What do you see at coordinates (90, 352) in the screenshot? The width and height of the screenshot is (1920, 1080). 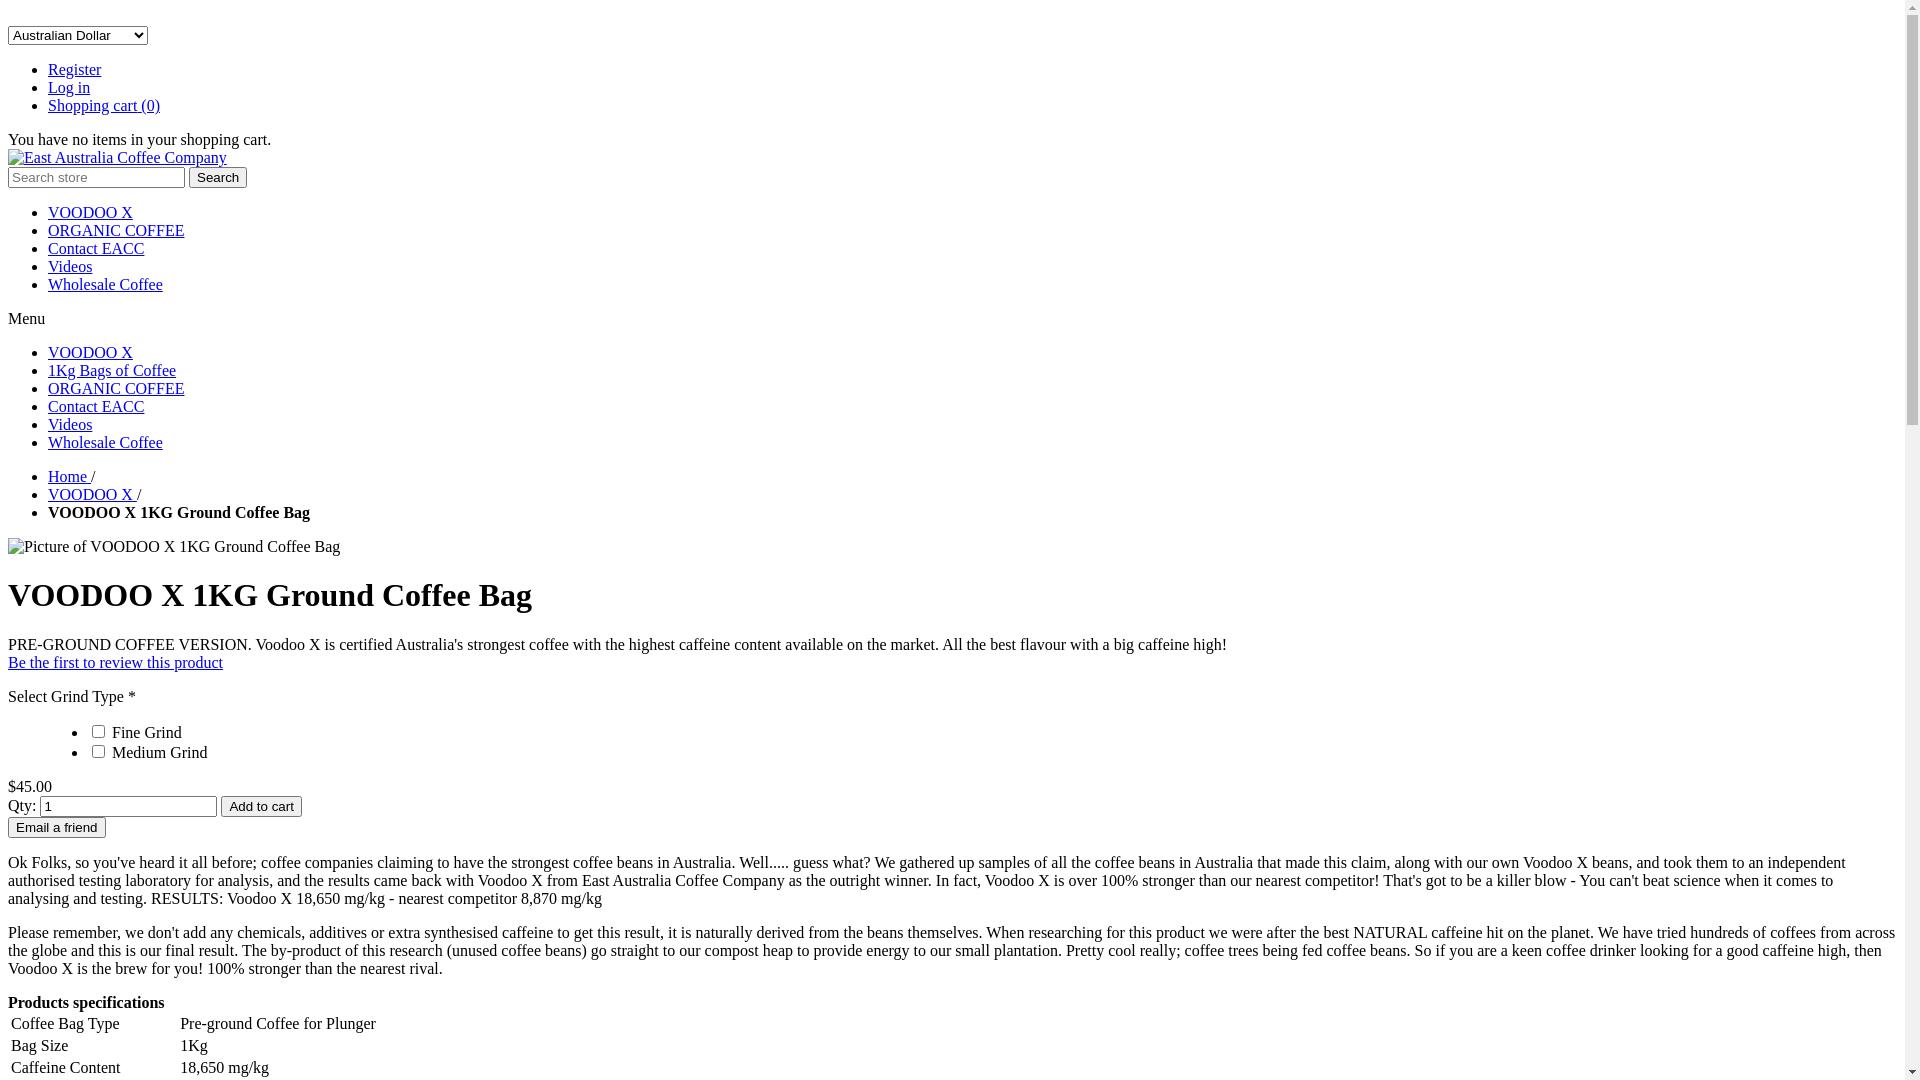 I see `VOODOO X` at bounding box center [90, 352].